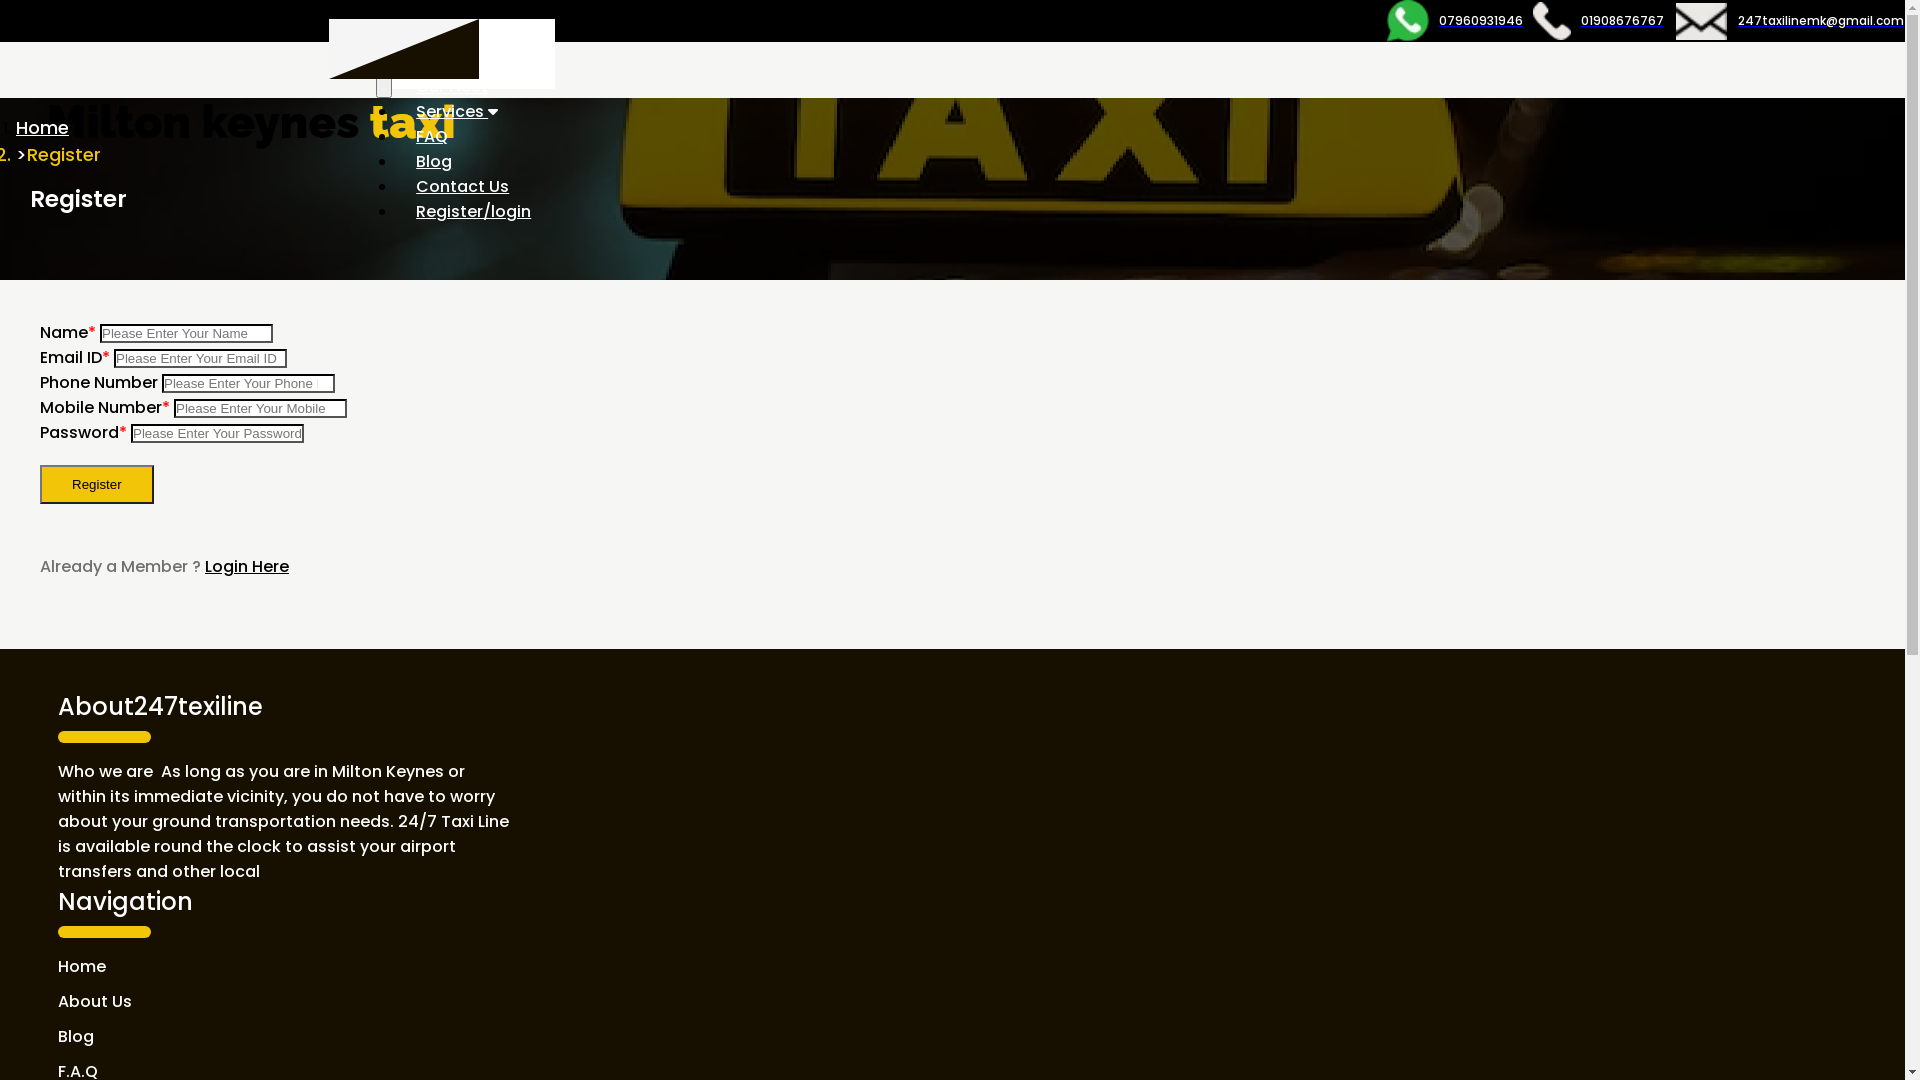  What do you see at coordinates (462, 186) in the screenshot?
I see `Contact Us` at bounding box center [462, 186].